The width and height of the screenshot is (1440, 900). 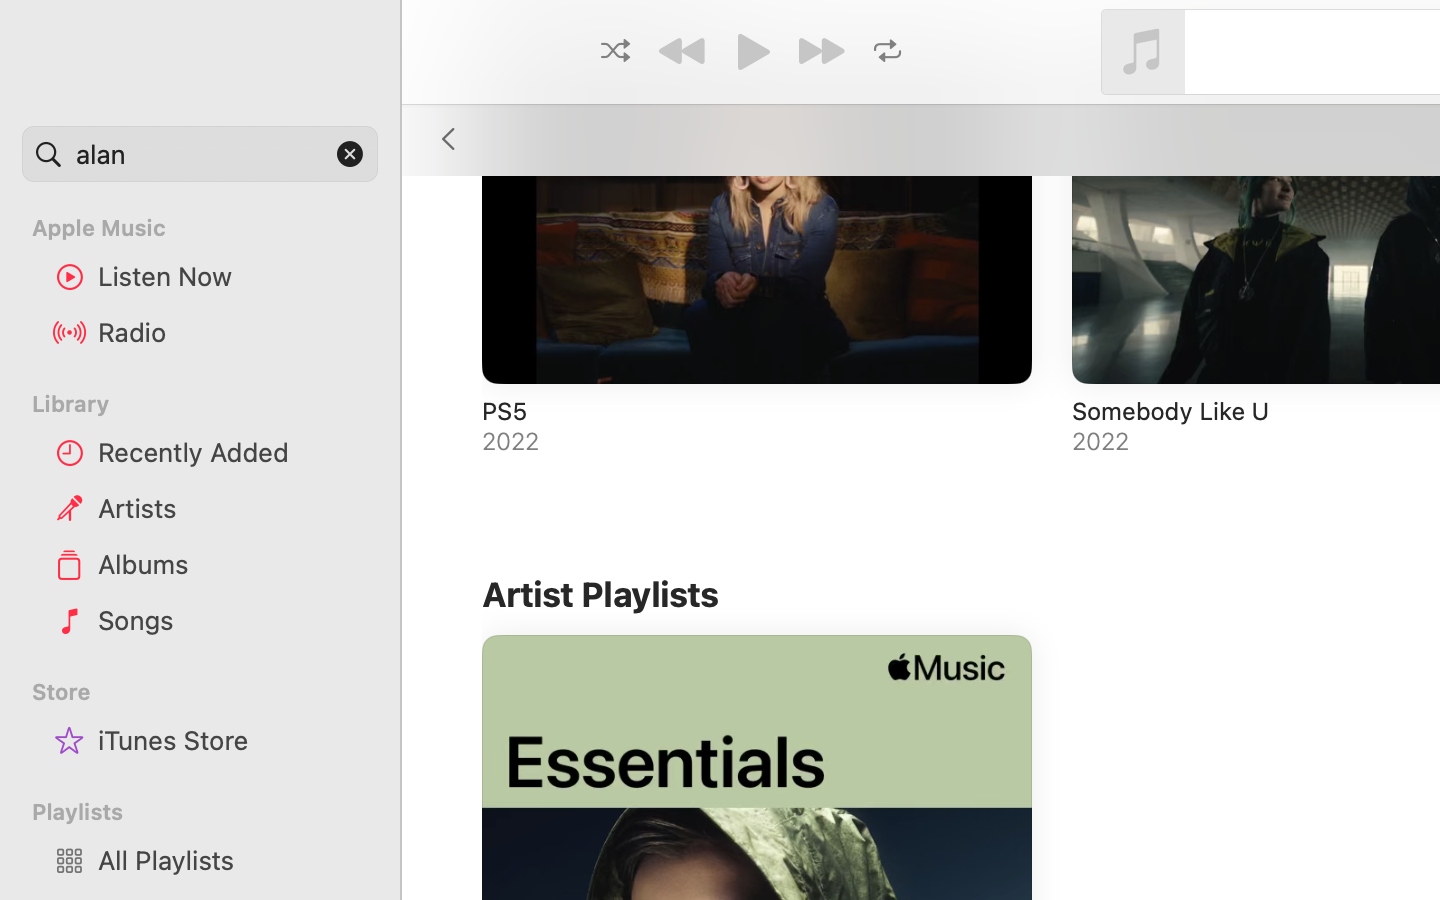 I want to click on alan, so click(x=200, y=154).